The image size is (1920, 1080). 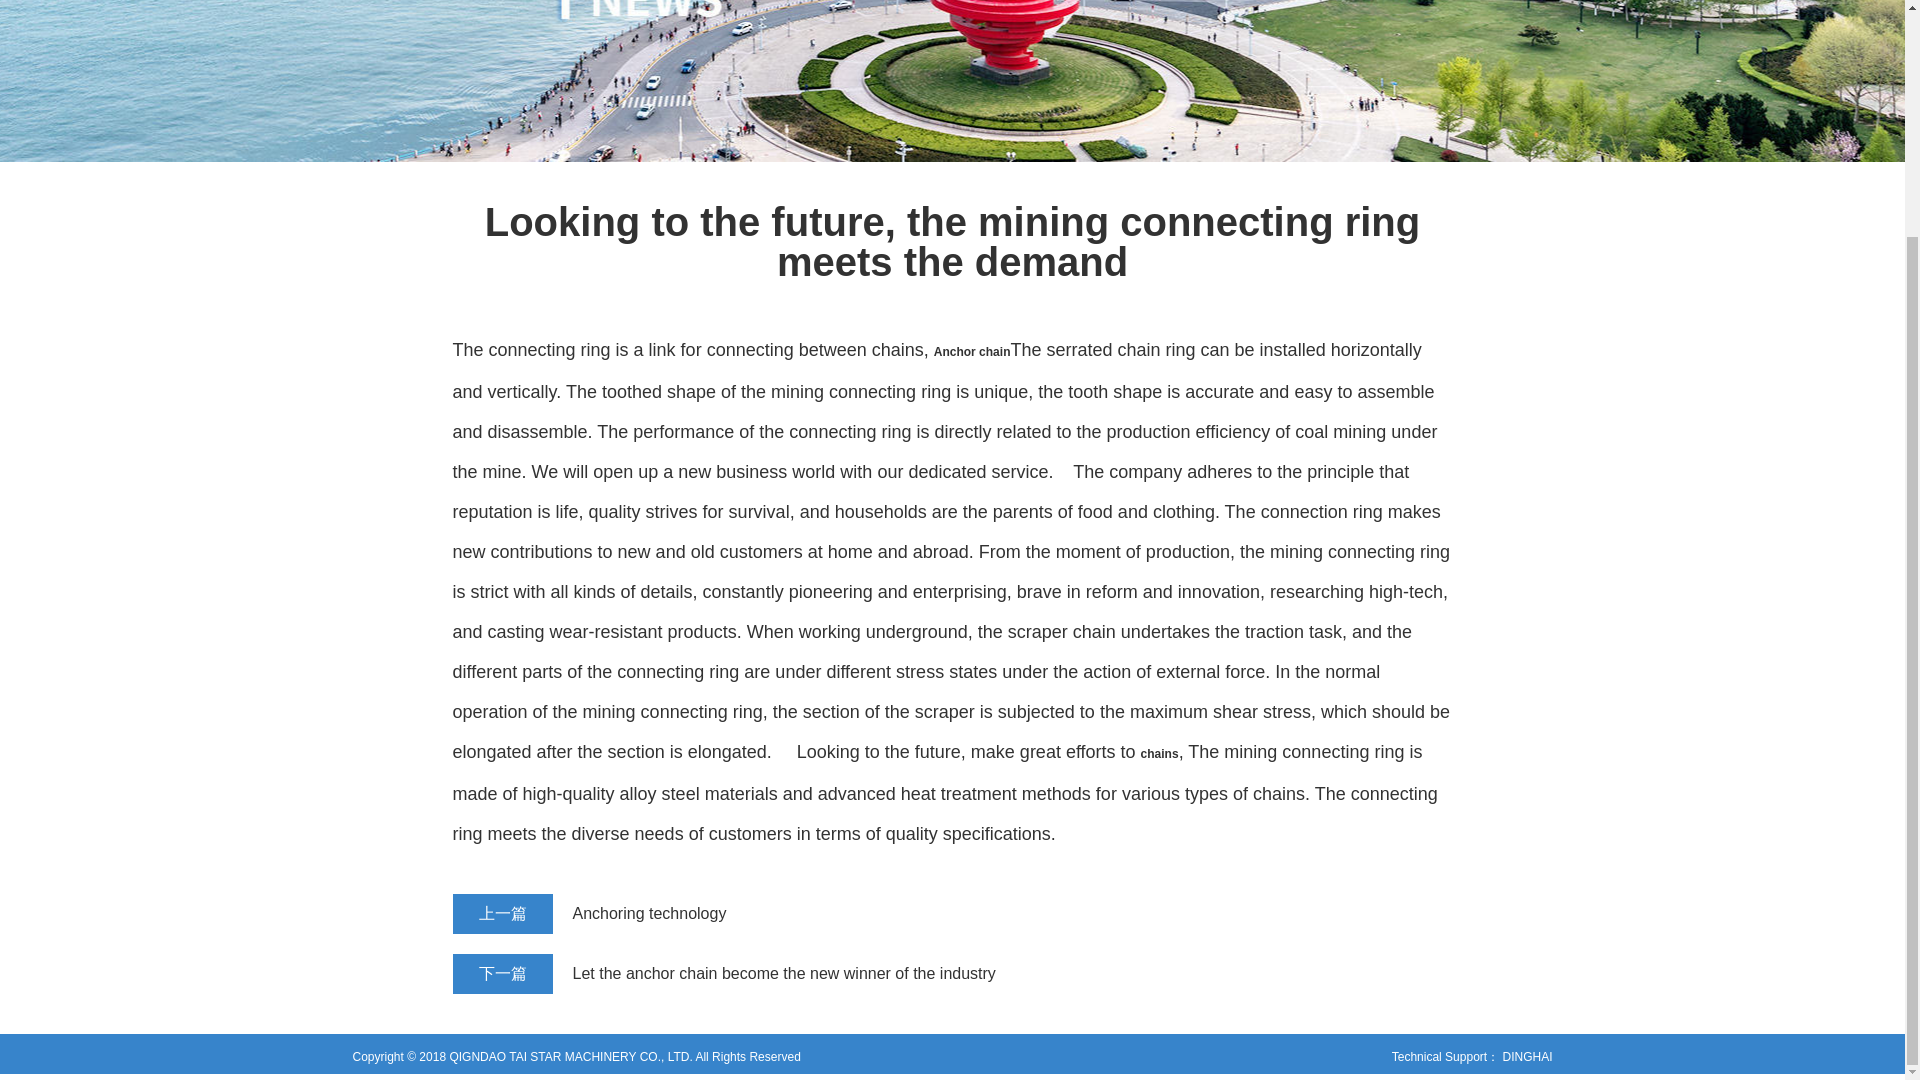 What do you see at coordinates (901, 973) in the screenshot?
I see `Let the anchor chain become the new winner of the industry` at bounding box center [901, 973].